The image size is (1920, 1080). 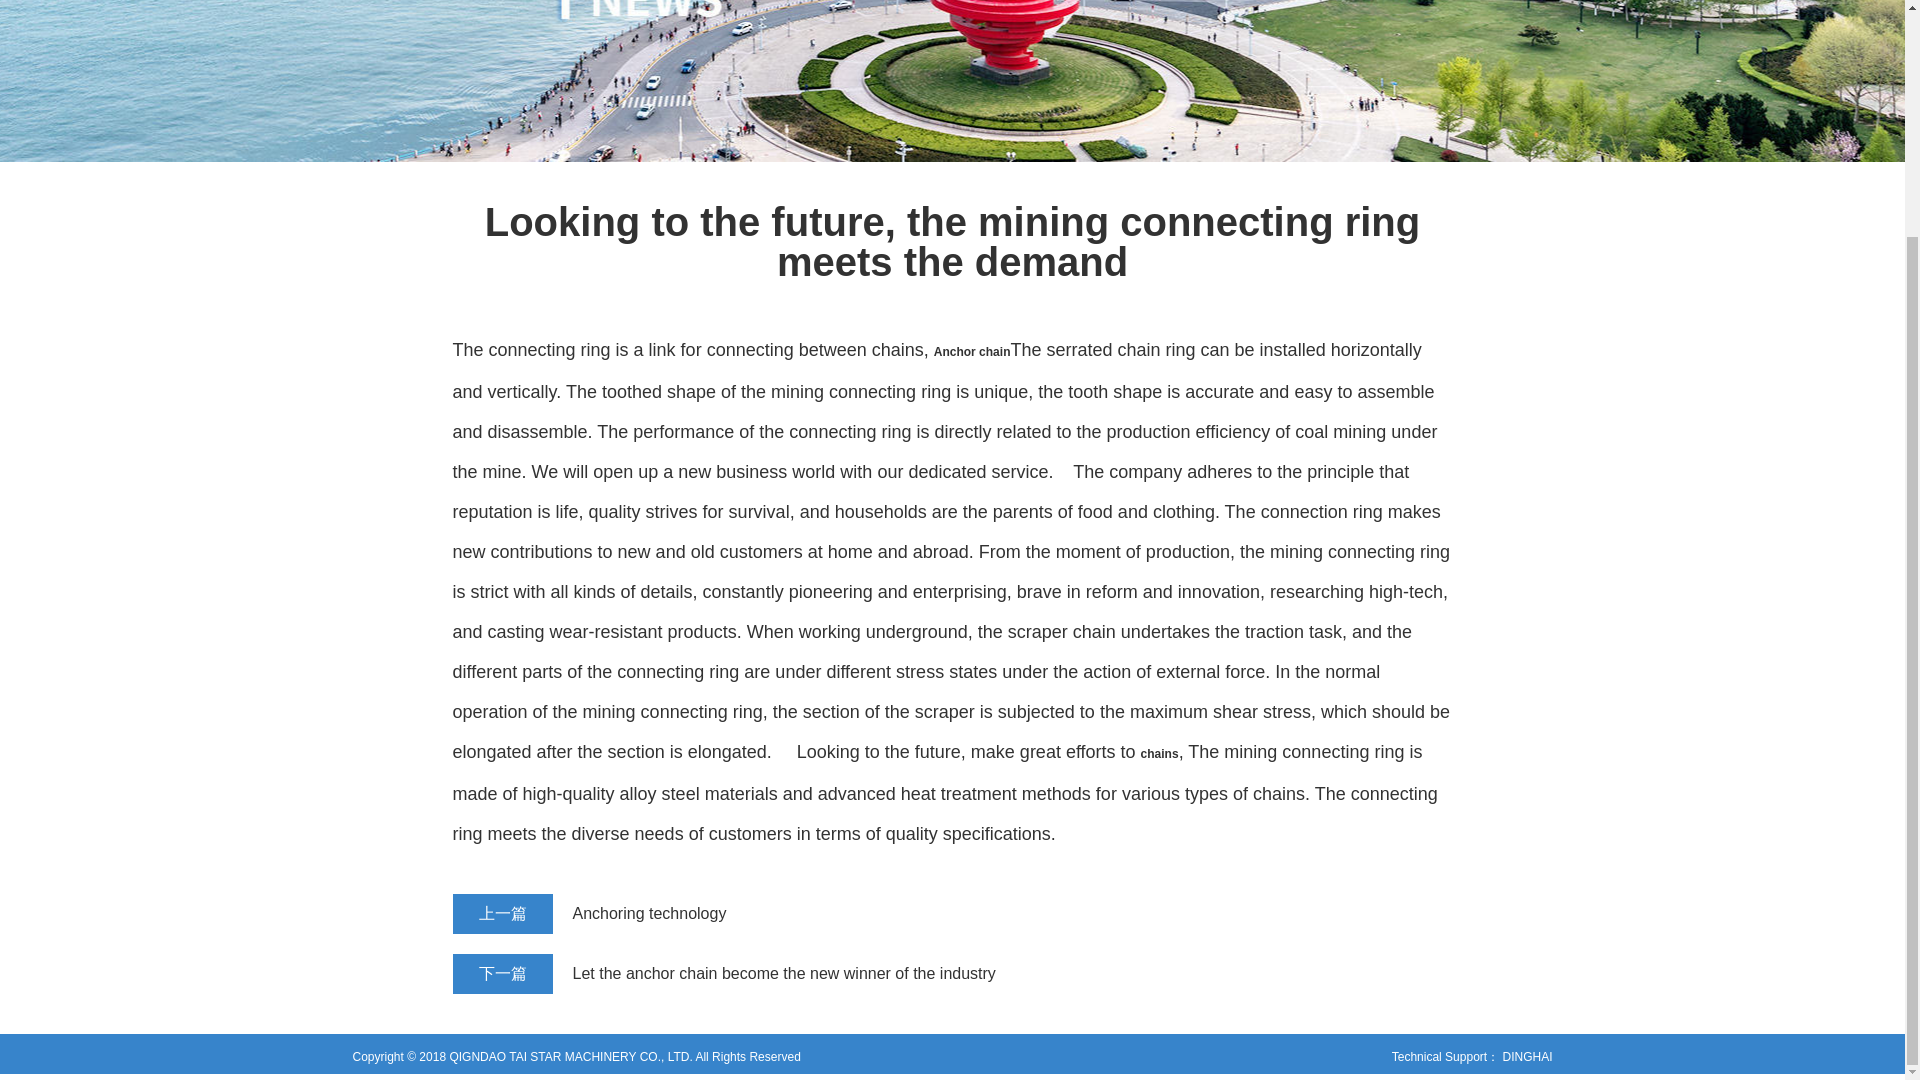 What do you see at coordinates (901, 973) in the screenshot?
I see `Let the anchor chain become the new winner of the industry` at bounding box center [901, 973].